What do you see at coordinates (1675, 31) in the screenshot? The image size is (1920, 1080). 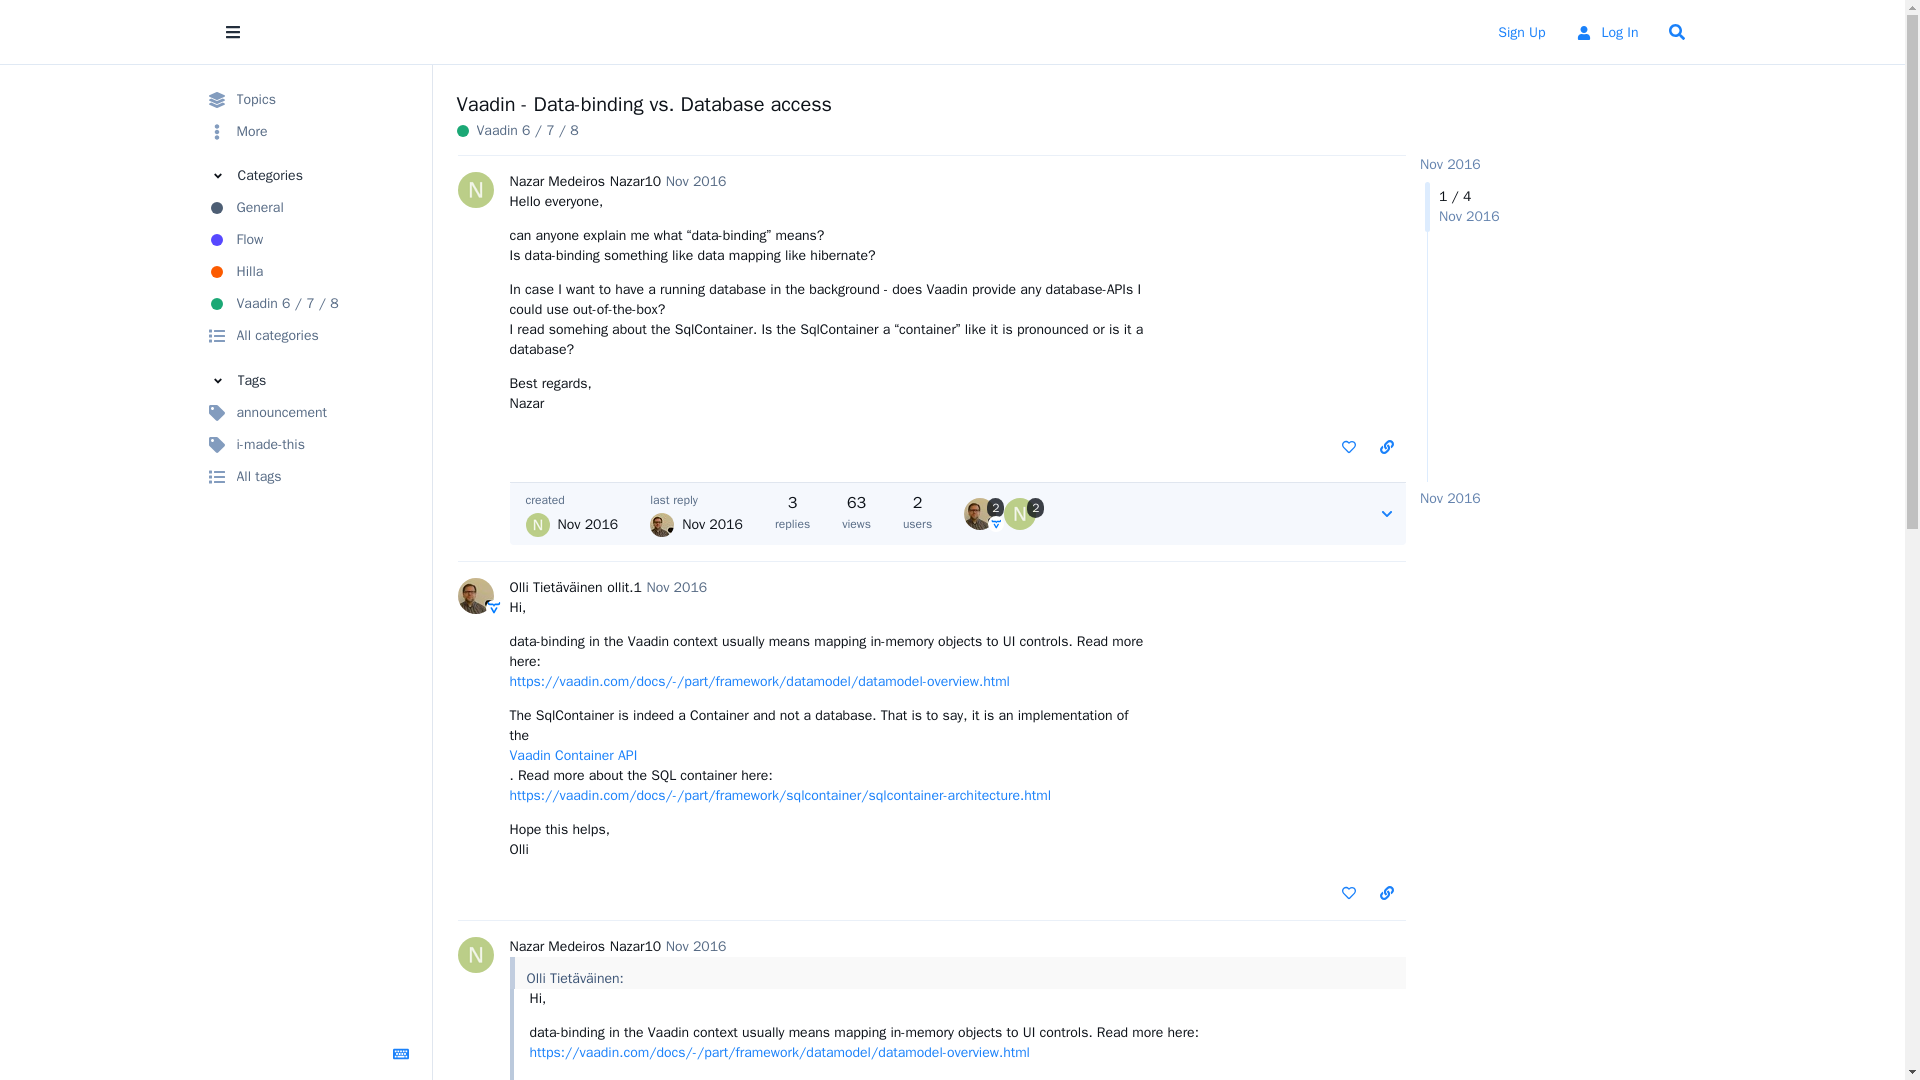 I see `Search` at bounding box center [1675, 31].